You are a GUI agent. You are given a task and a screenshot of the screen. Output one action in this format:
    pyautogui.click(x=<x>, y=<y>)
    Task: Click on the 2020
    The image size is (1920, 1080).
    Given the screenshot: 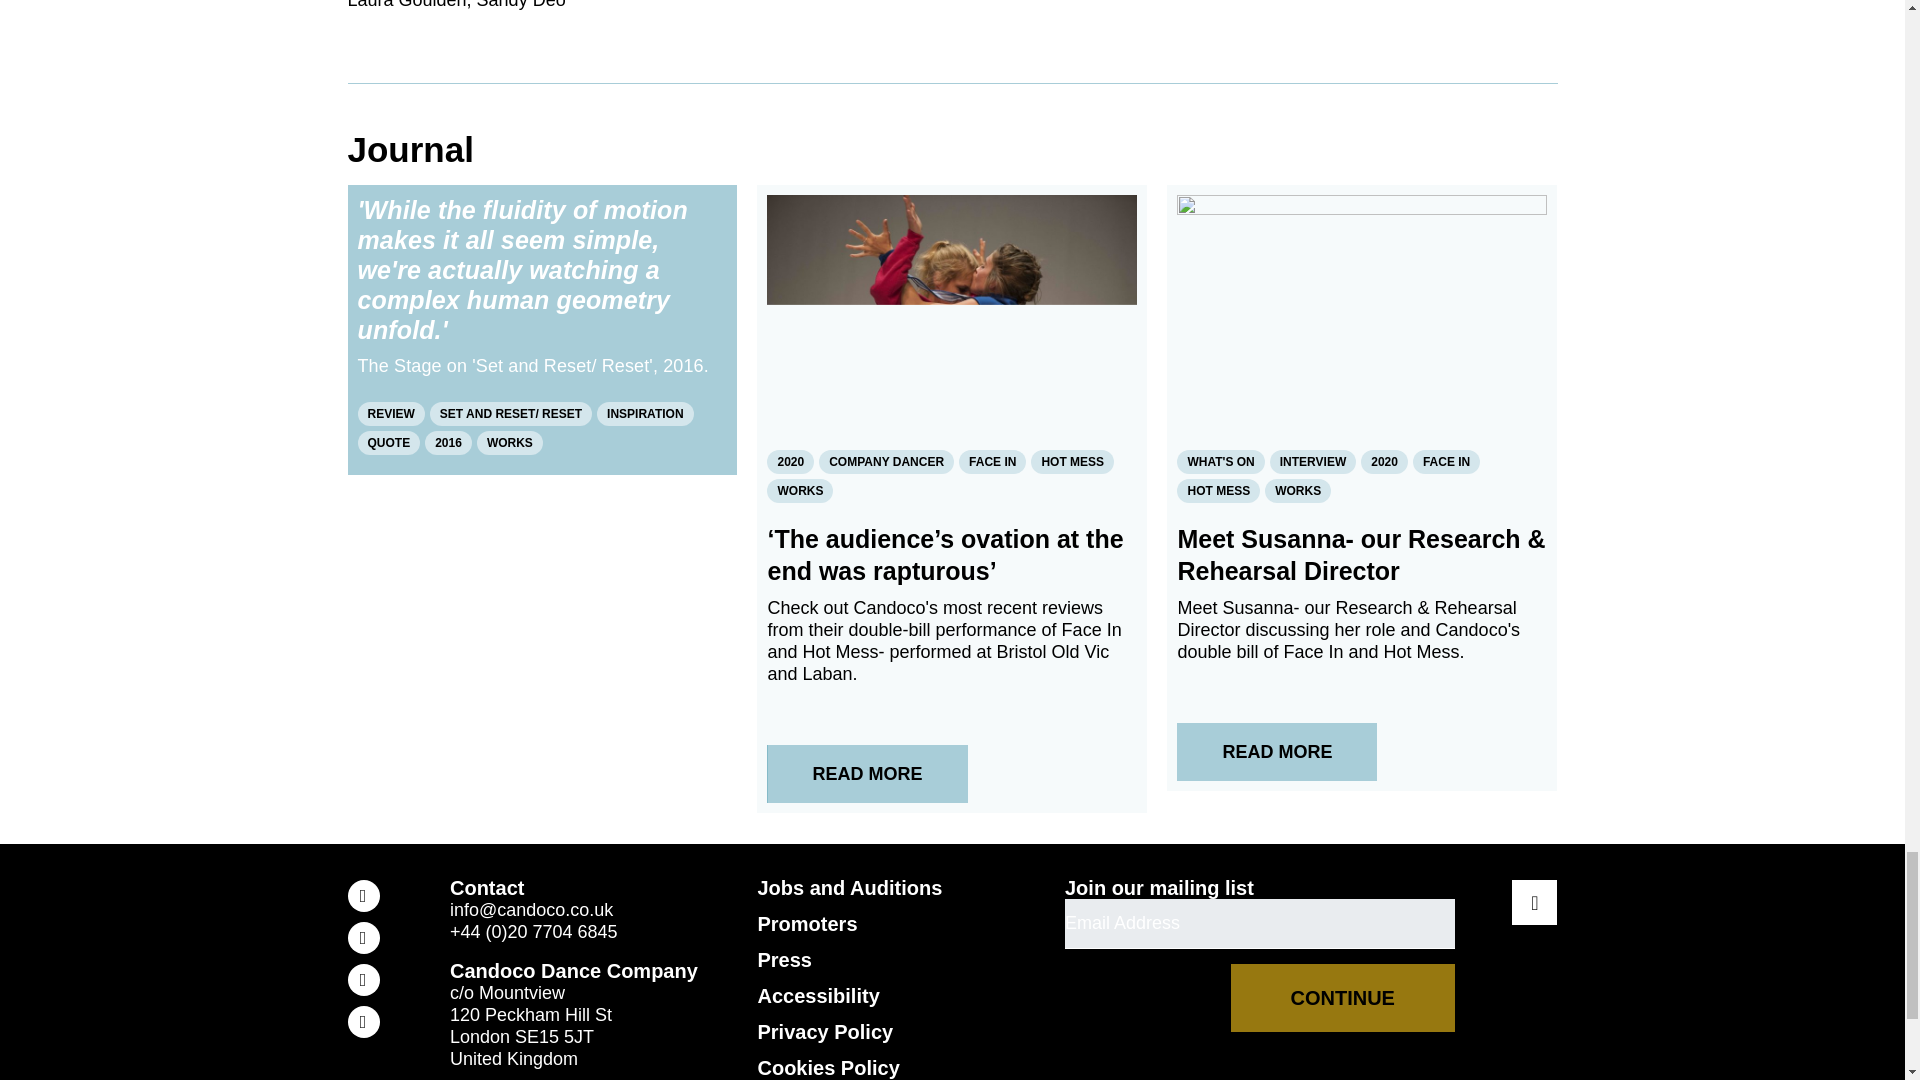 What is the action you would take?
    pyautogui.click(x=790, y=462)
    